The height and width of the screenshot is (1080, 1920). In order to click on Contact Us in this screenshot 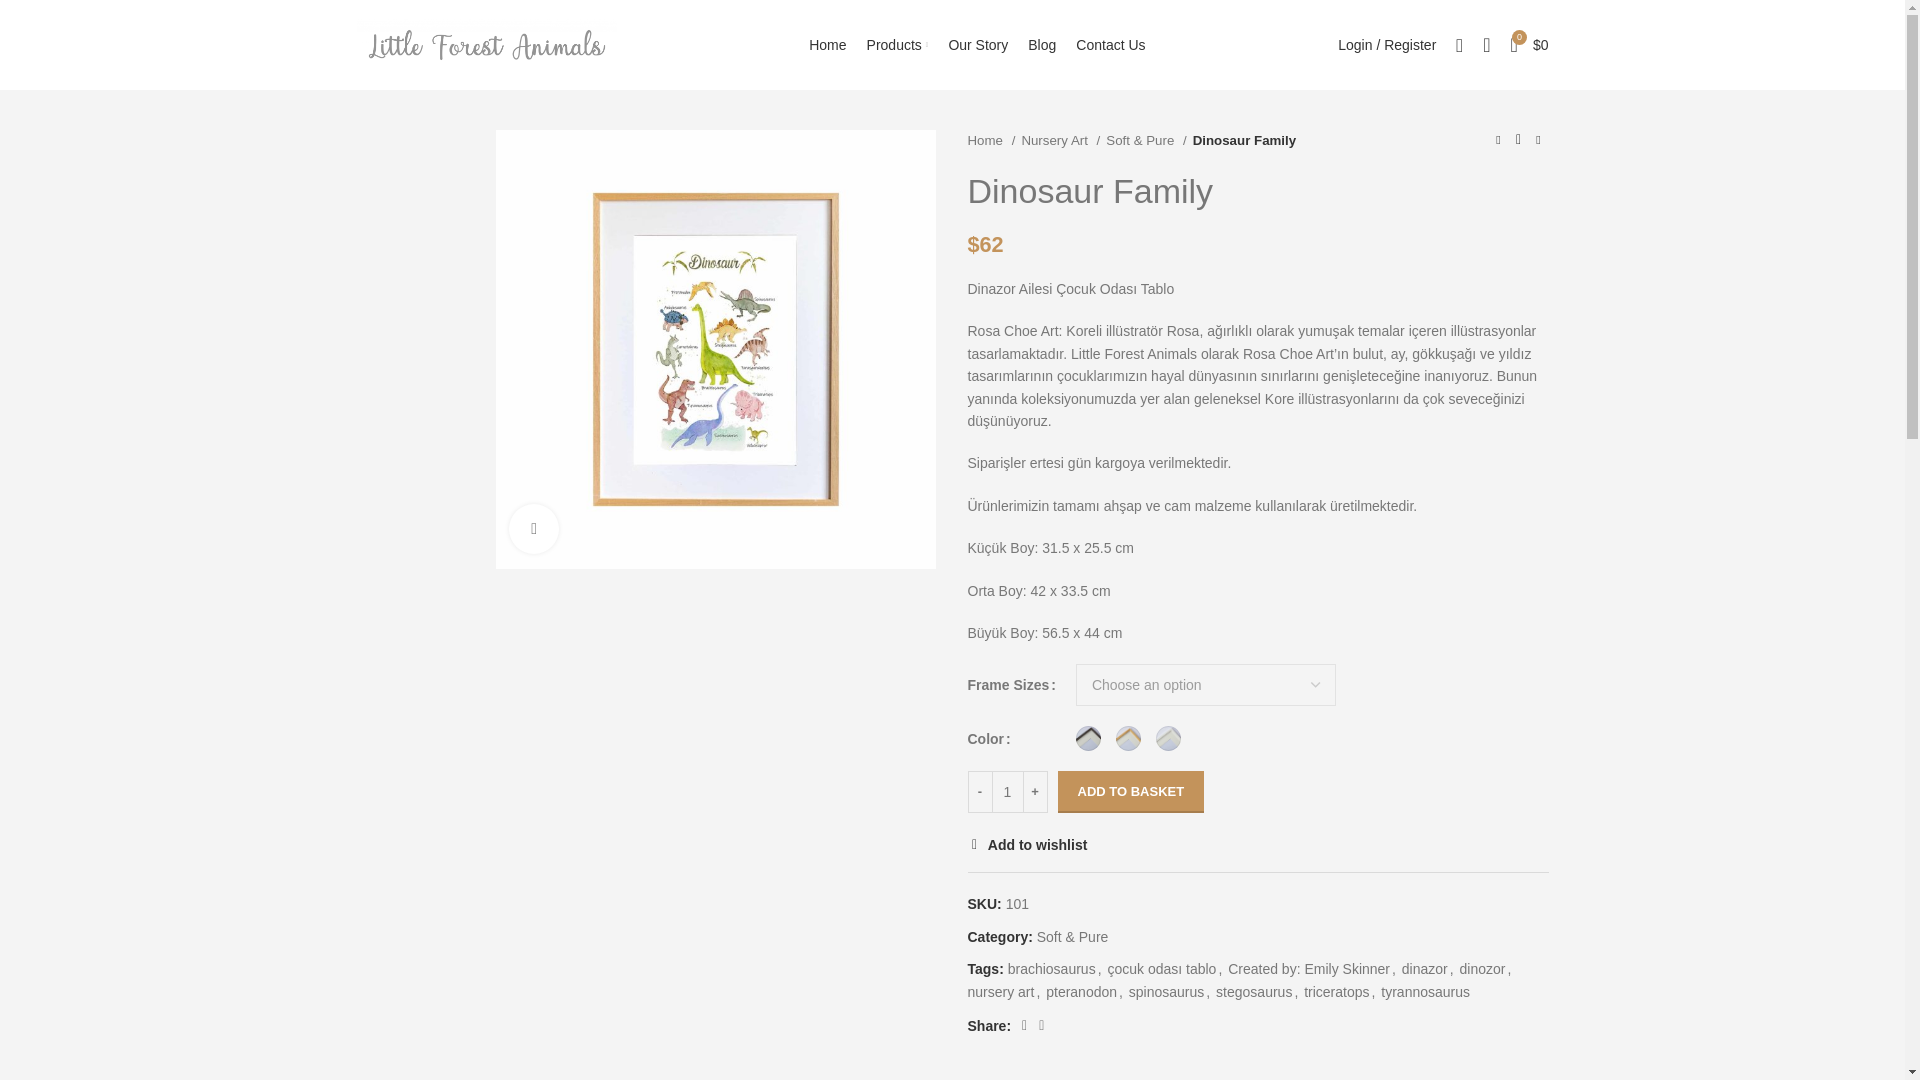, I will do `click(1110, 44)`.